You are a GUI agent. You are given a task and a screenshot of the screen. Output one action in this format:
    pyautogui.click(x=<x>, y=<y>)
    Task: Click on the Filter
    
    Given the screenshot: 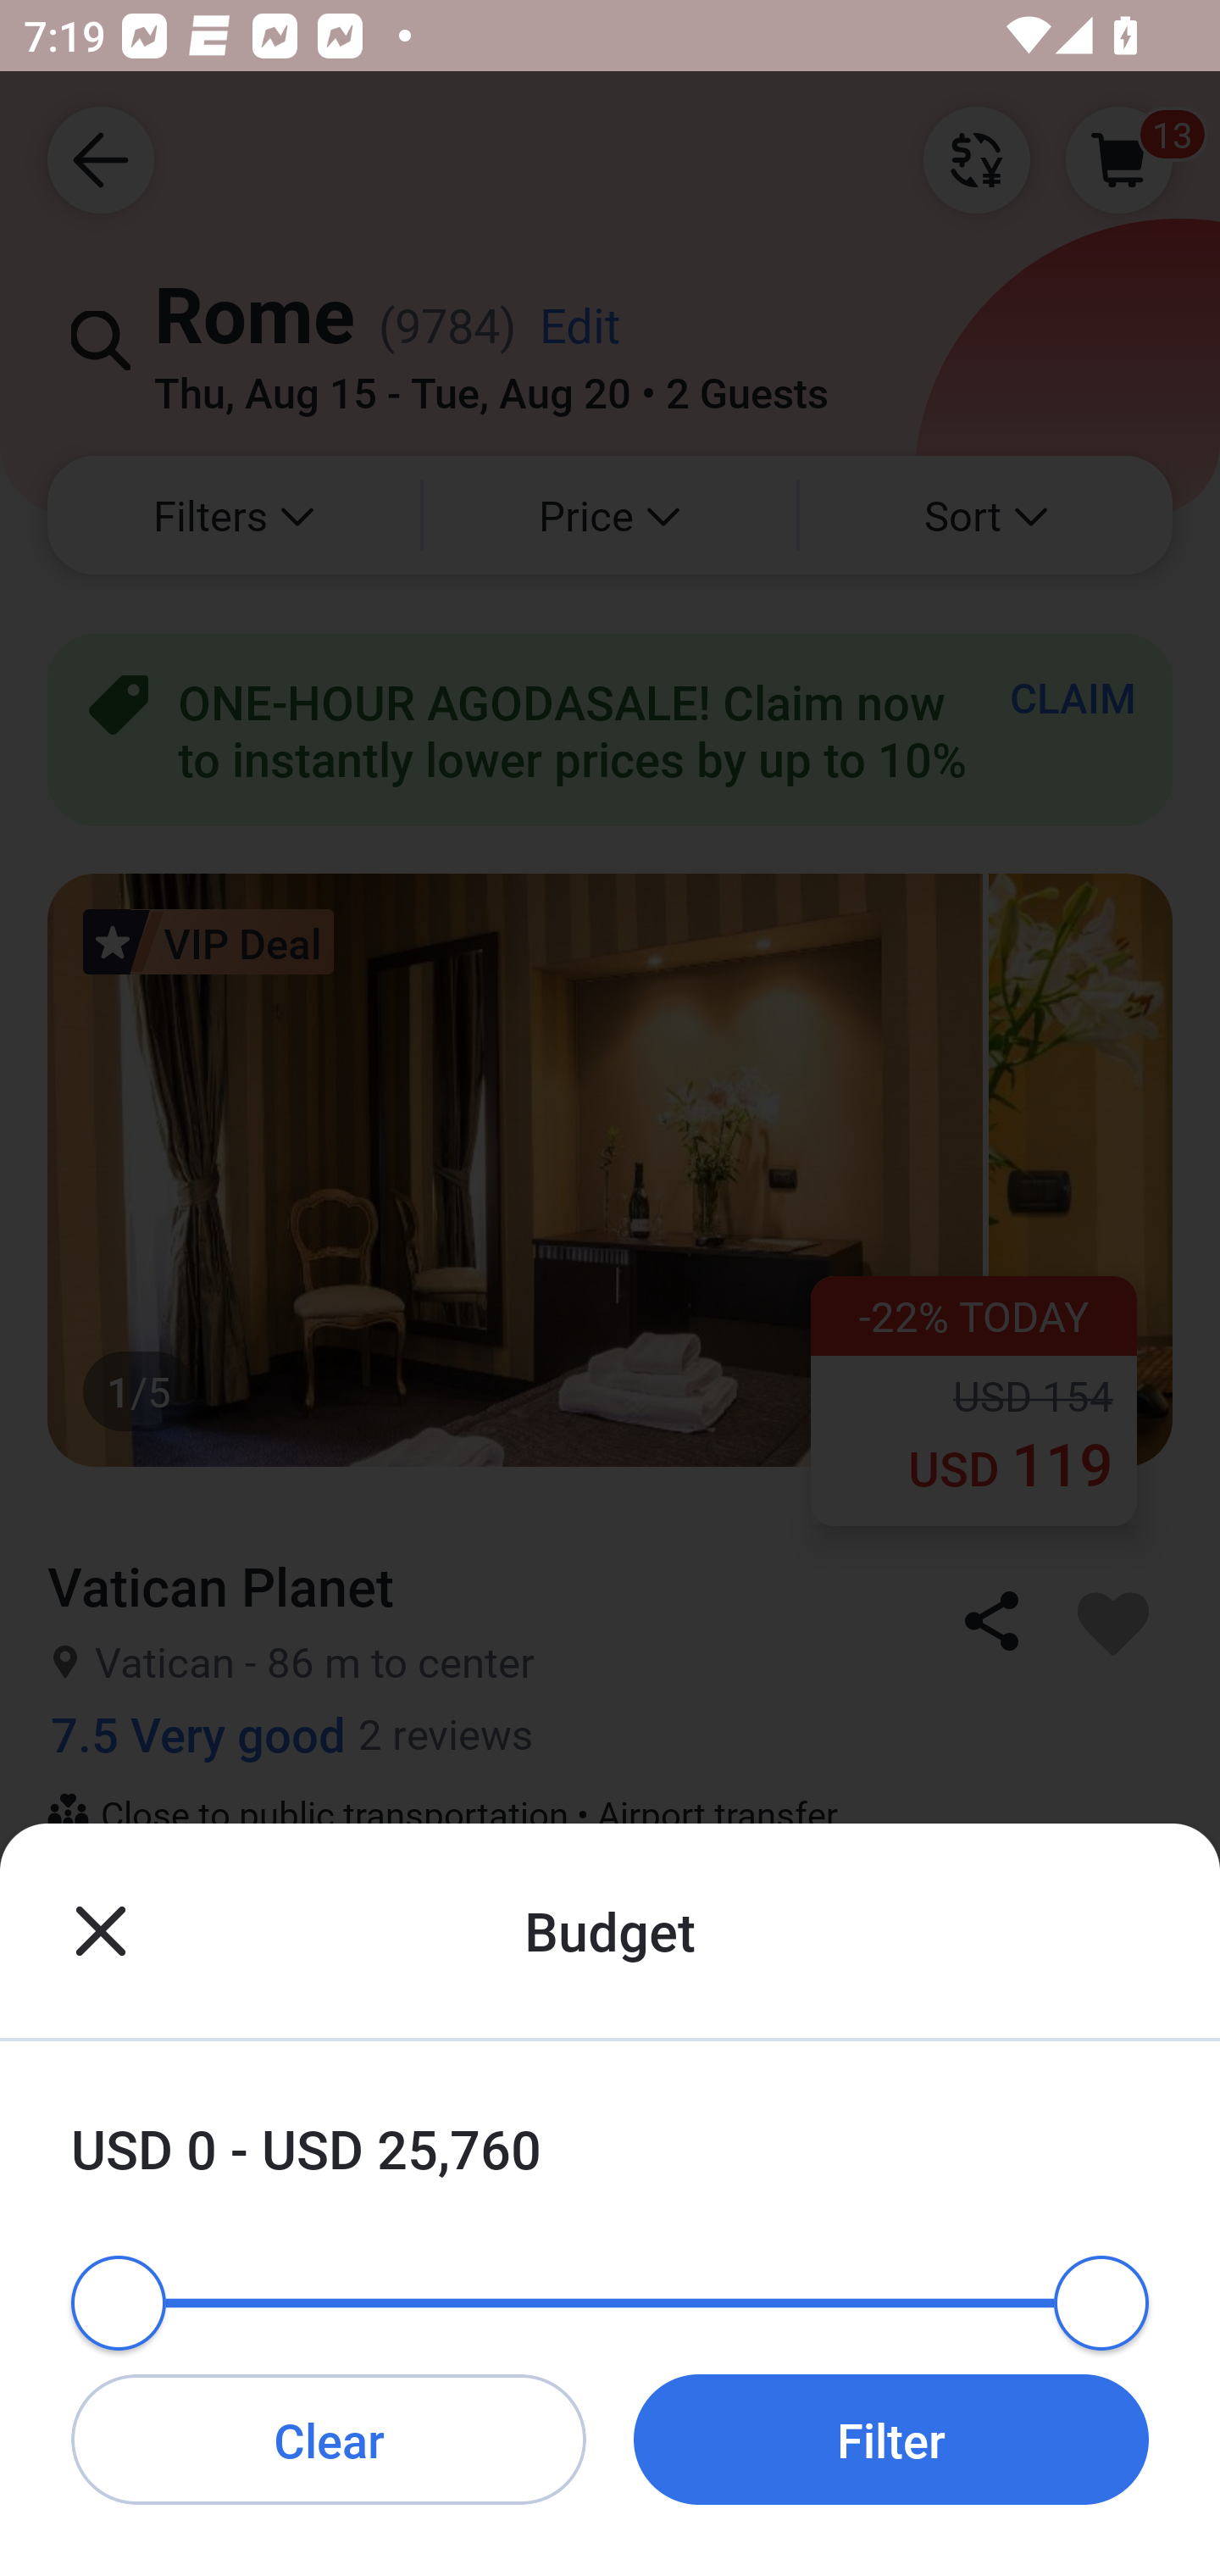 What is the action you would take?
    pyautogui.click(x=891, y=2439)
    